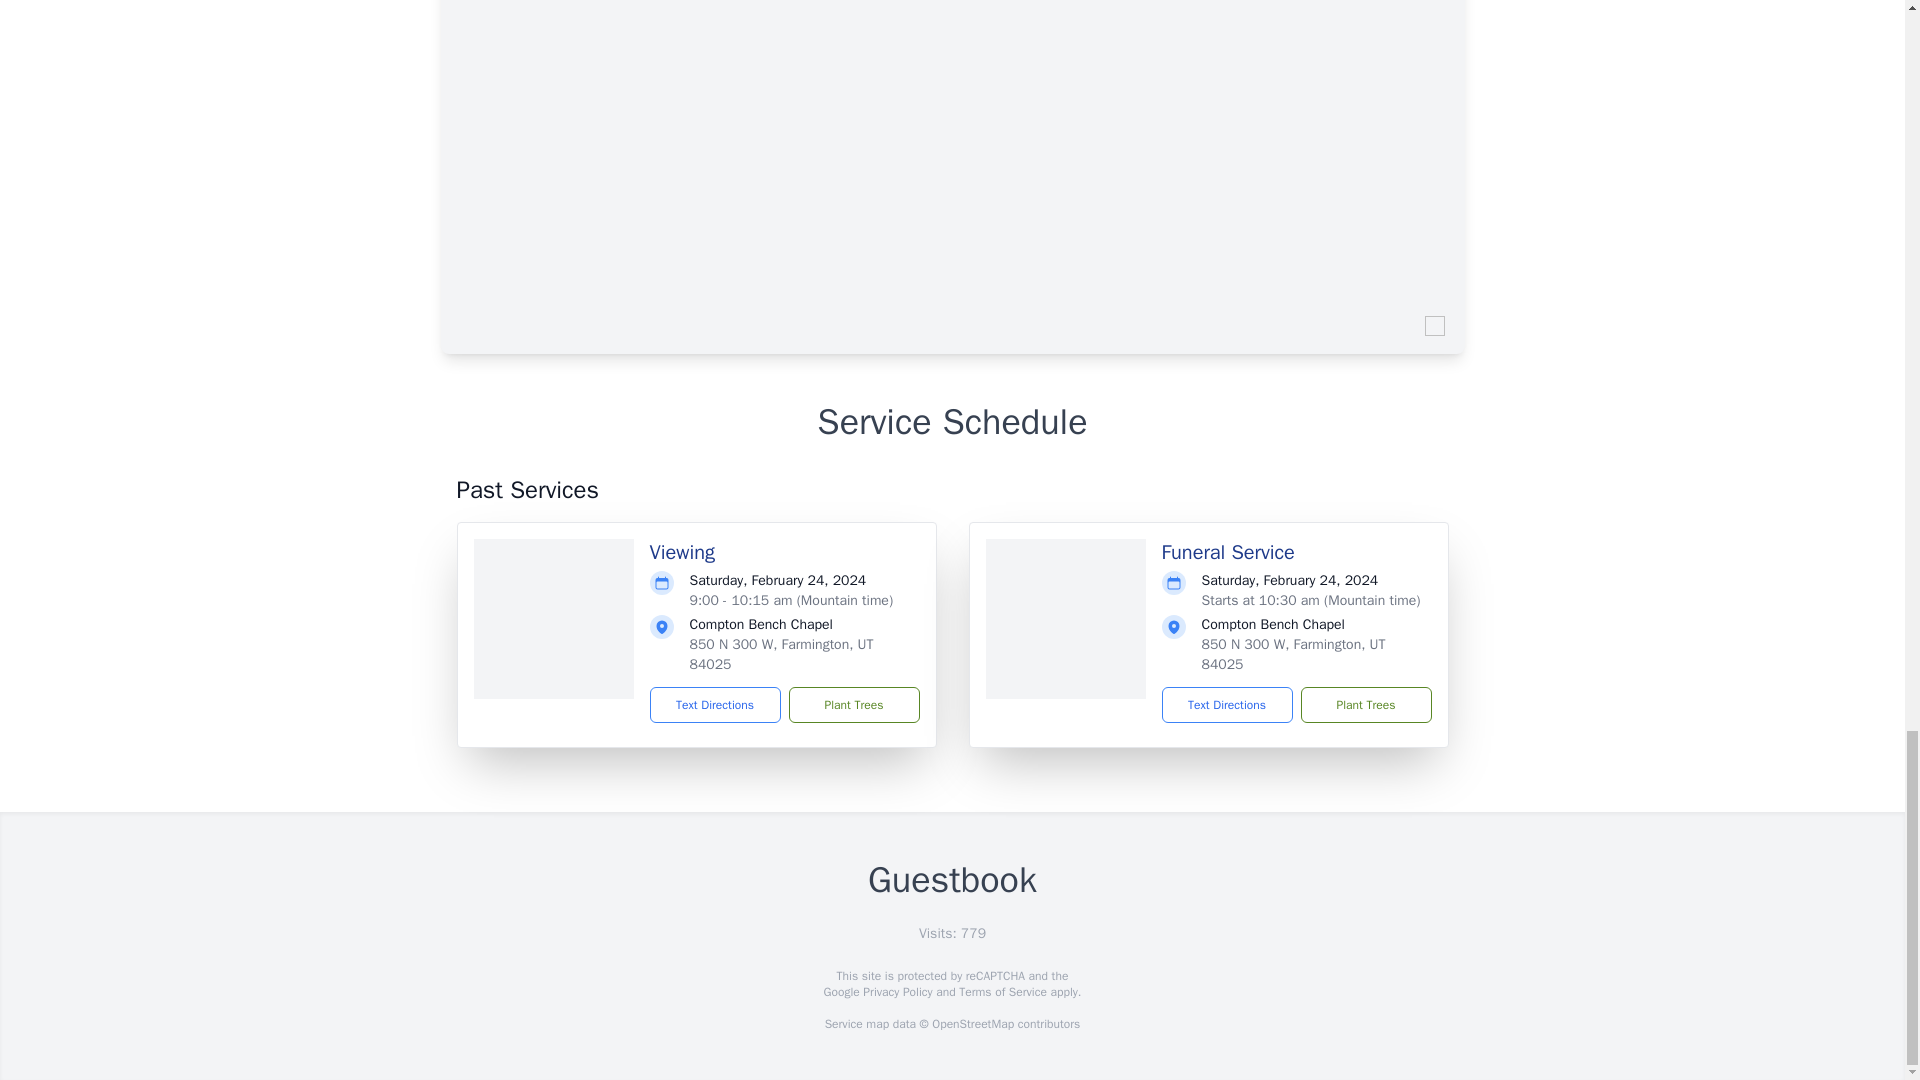 This screenshot has height=1080, width=1920. I want to click on Text Directions, so click(1226, 704).